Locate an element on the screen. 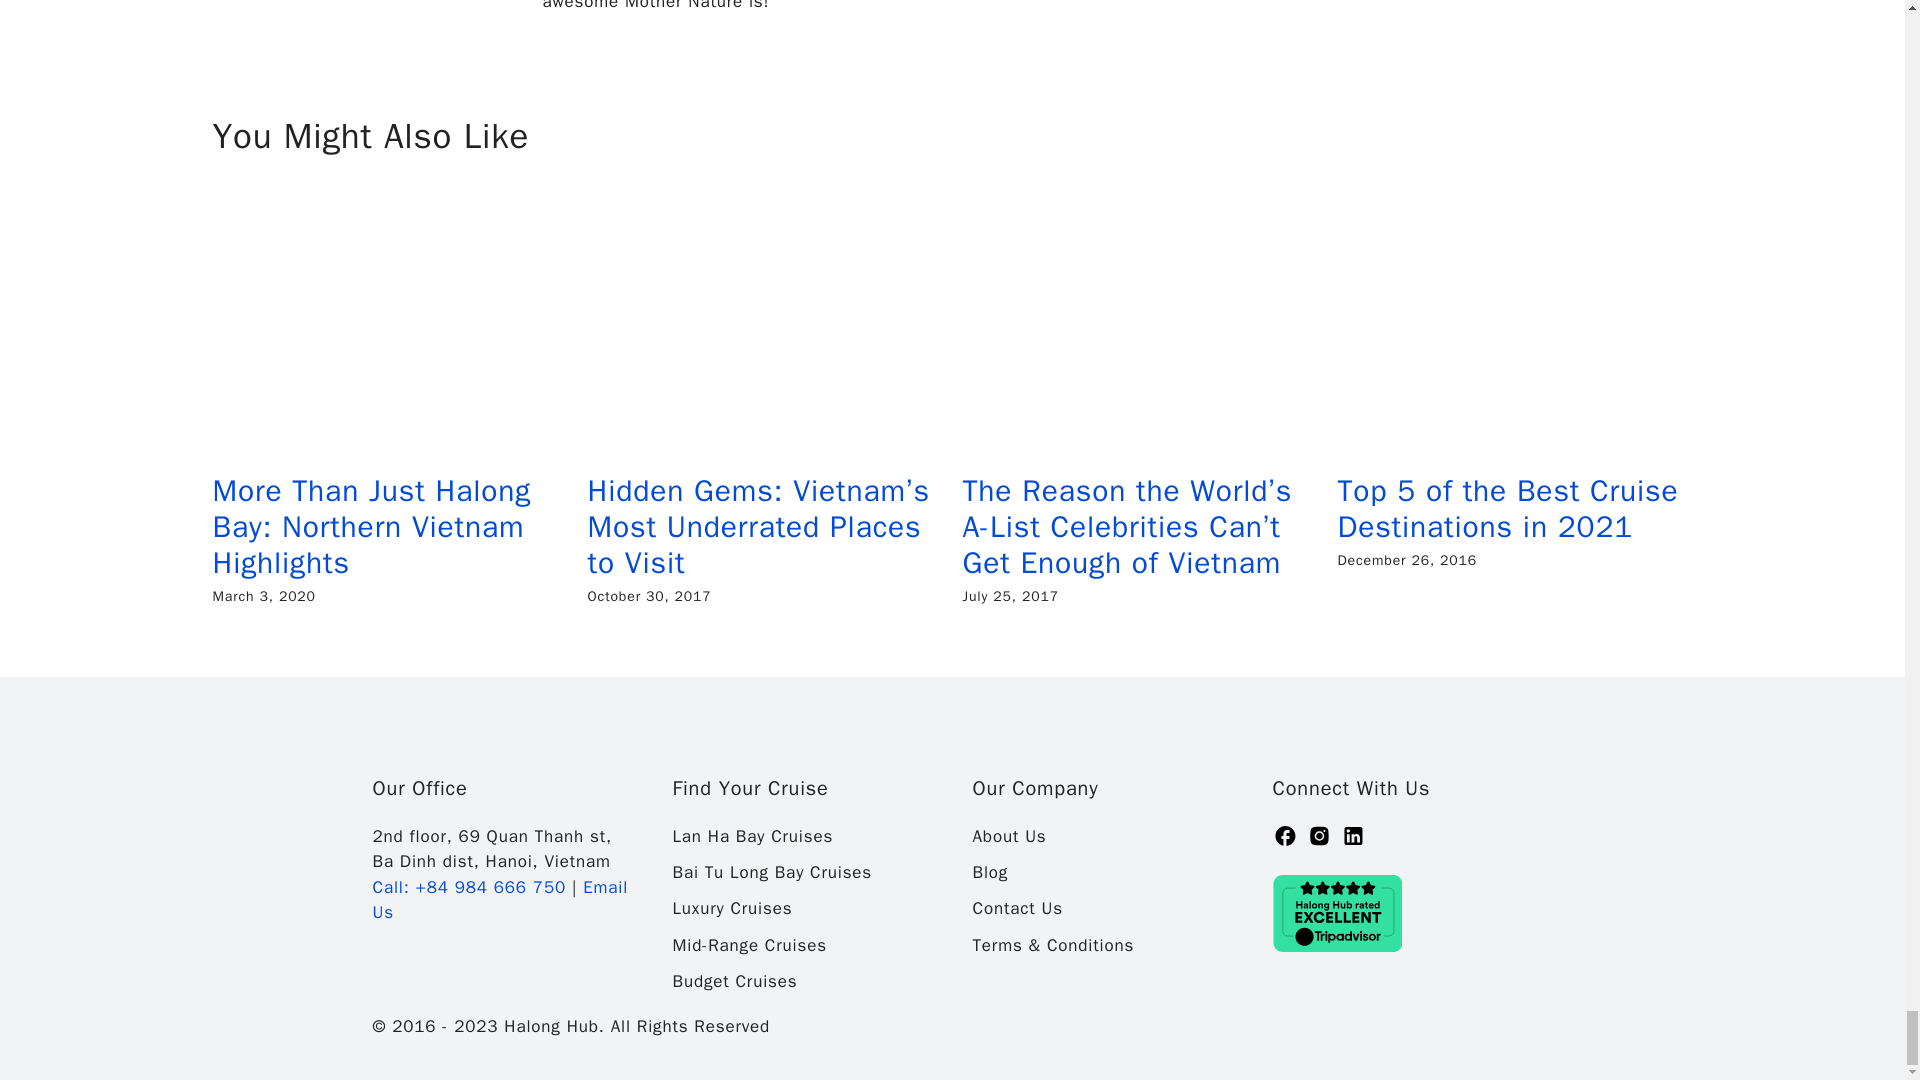 The width and height of the screenshot is (1920, 1080). HLH-logo is located at coordinates (472, 734).